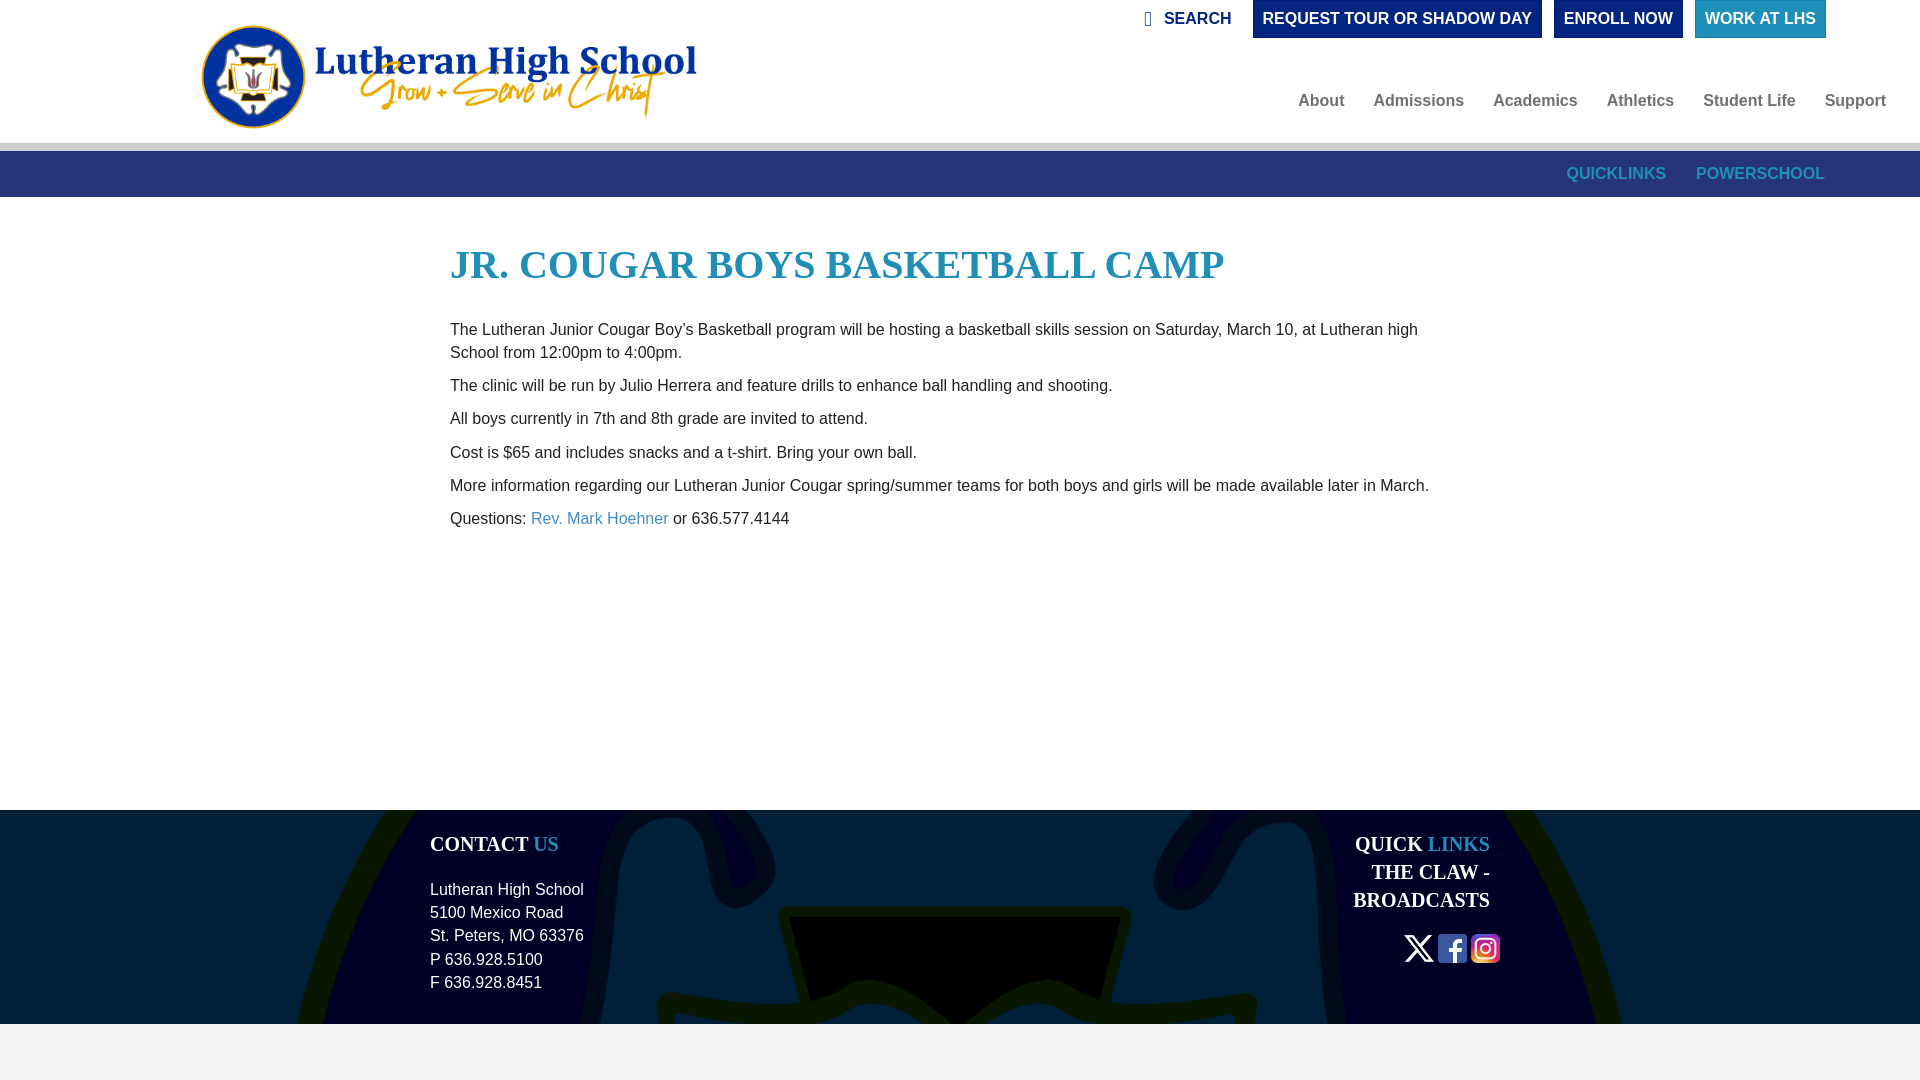 The width and height of the screenshot is (1920, 1080). I want to click on REQUEST TOUR OR SHADOW DAY, so click(1396, 18).